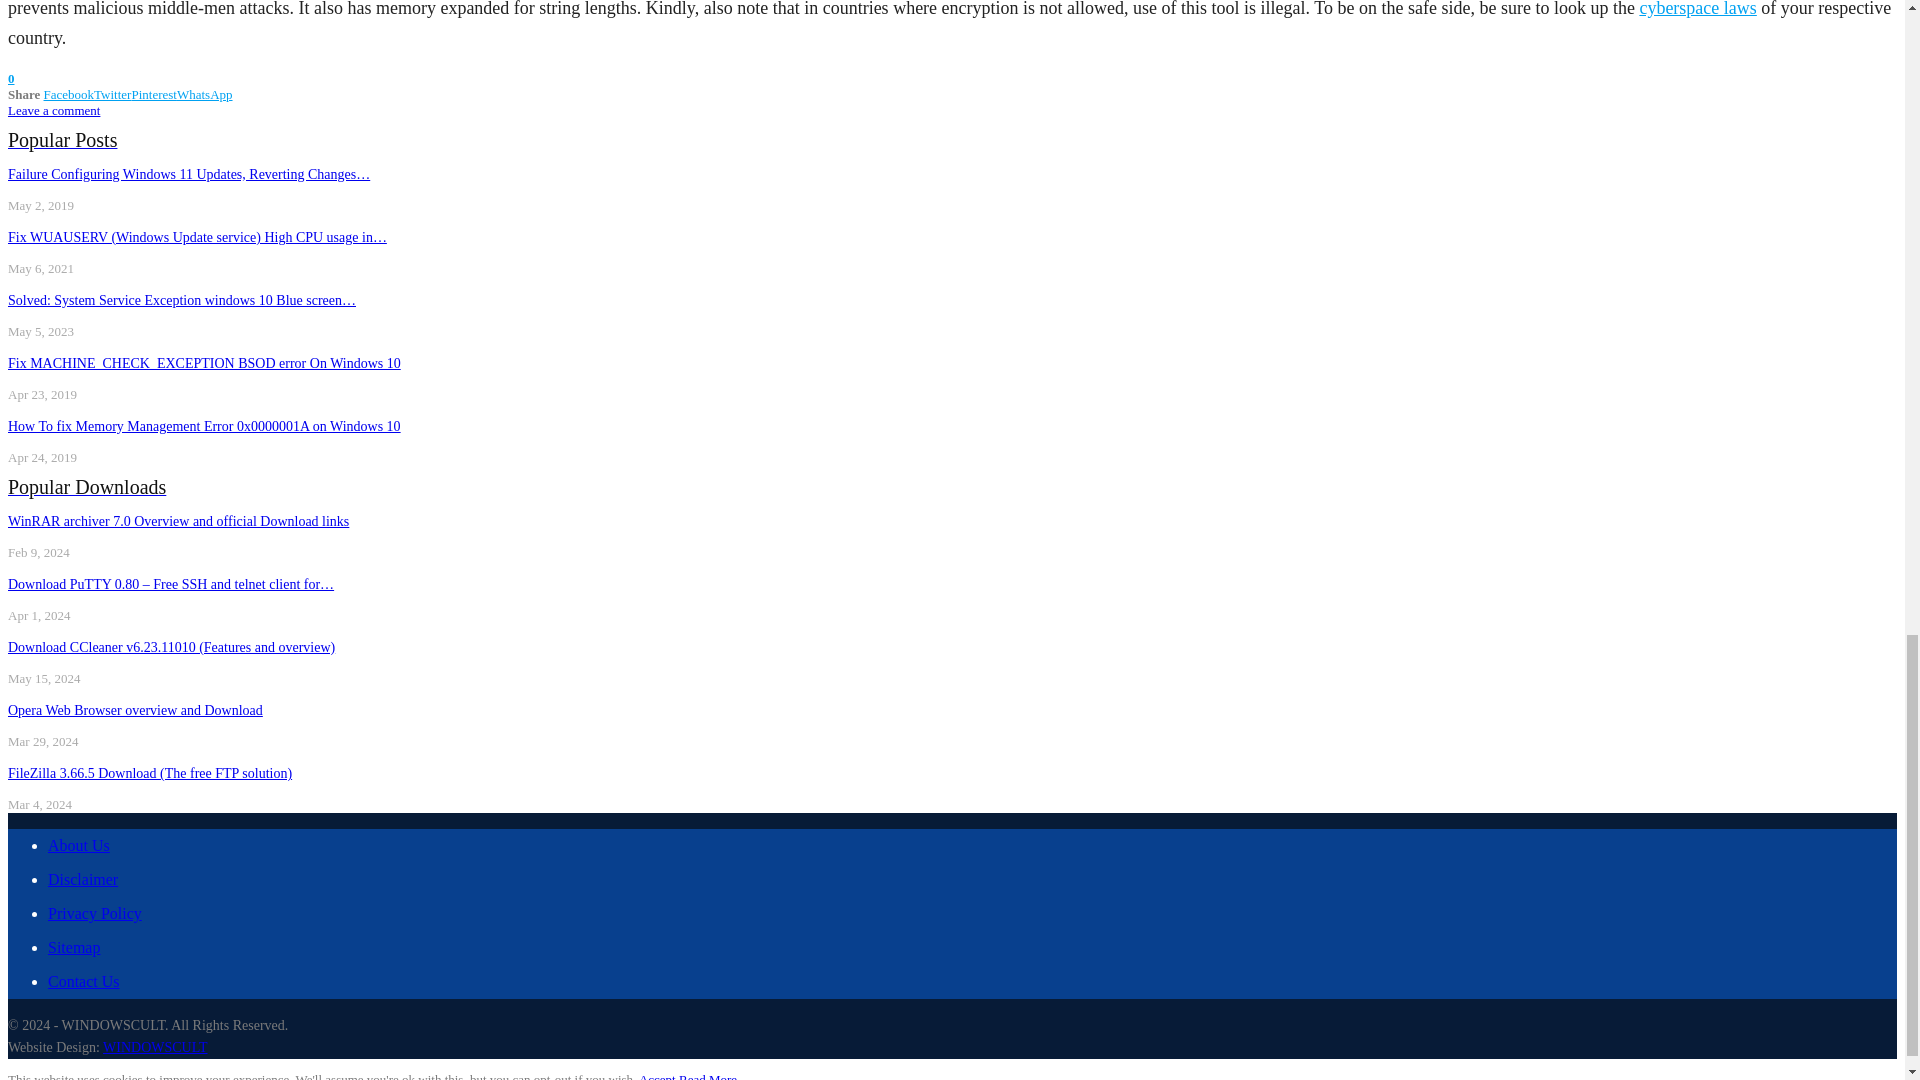 This screenshot has width=1920, height=1080. I want to click on Popular Posts, so click(62, 142).